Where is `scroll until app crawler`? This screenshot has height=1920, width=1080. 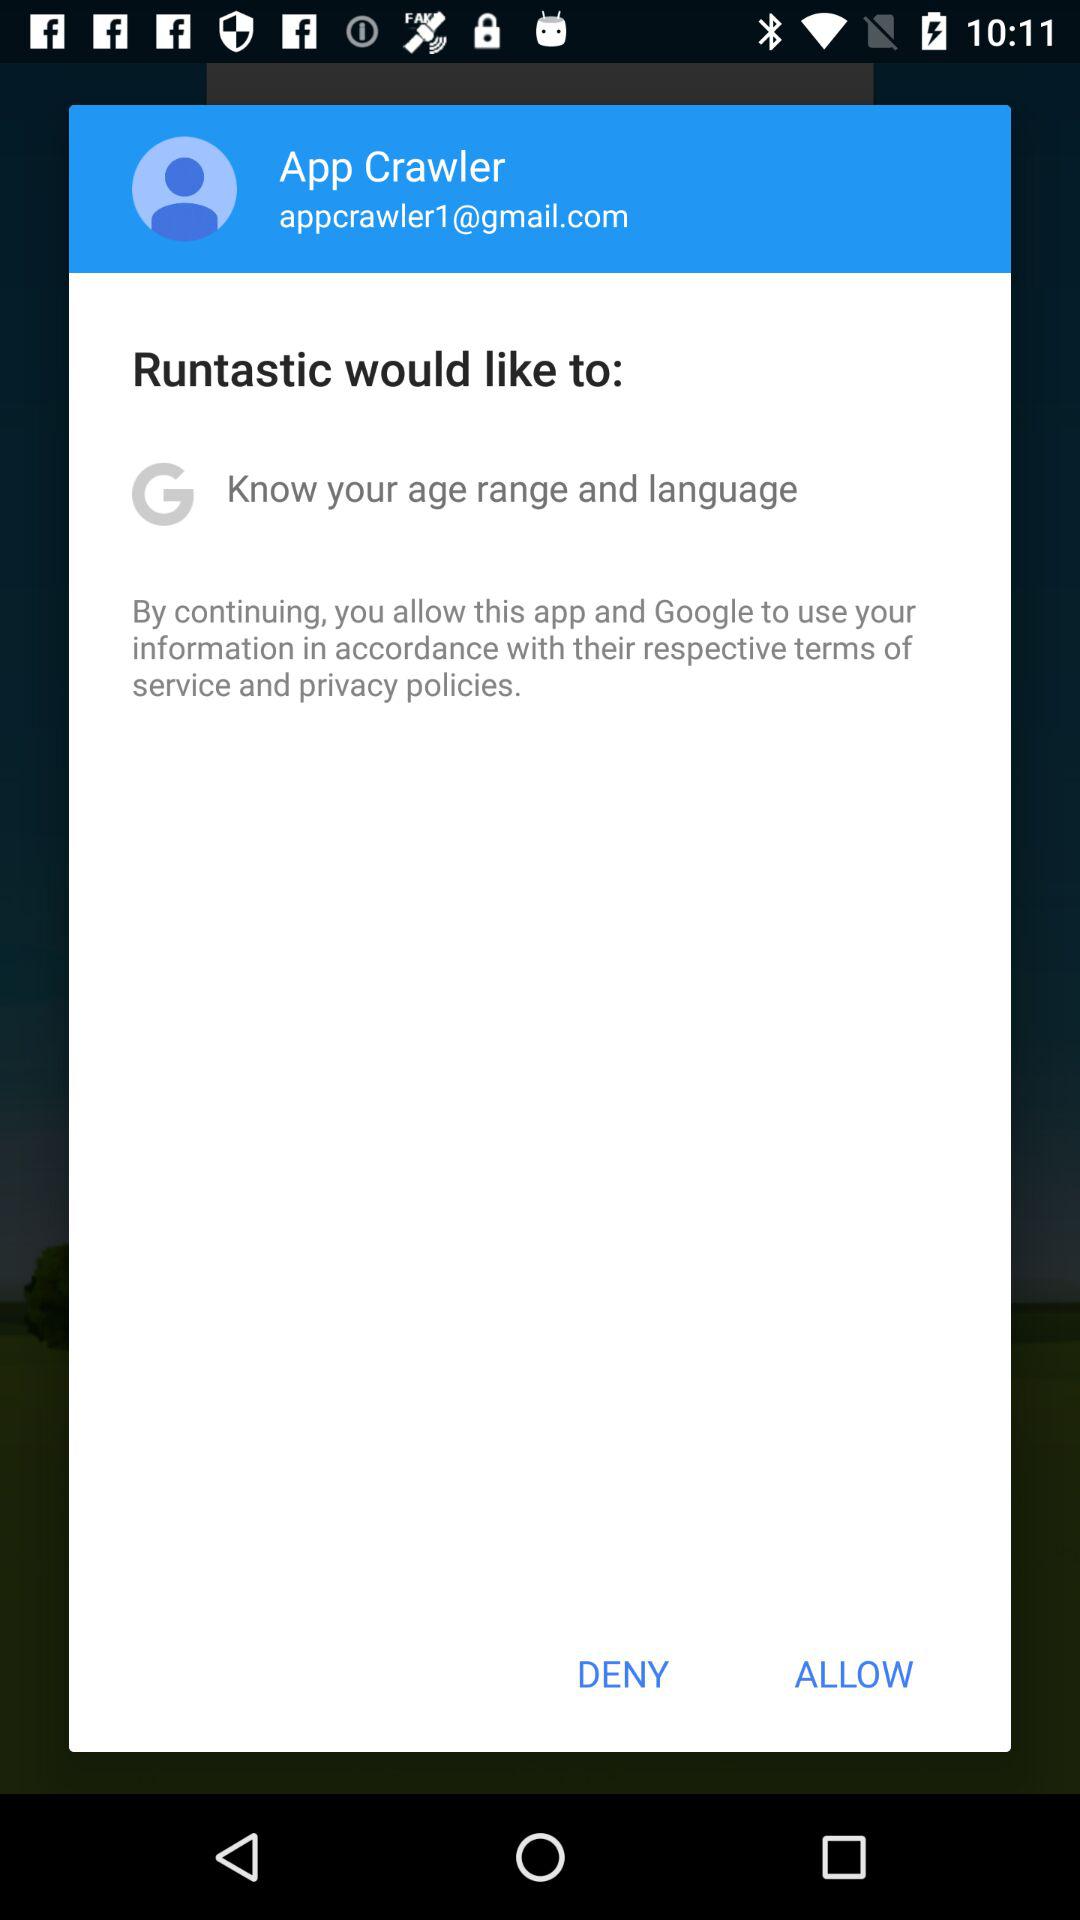 scroll until app crawler is located at coordinates (392, 164).